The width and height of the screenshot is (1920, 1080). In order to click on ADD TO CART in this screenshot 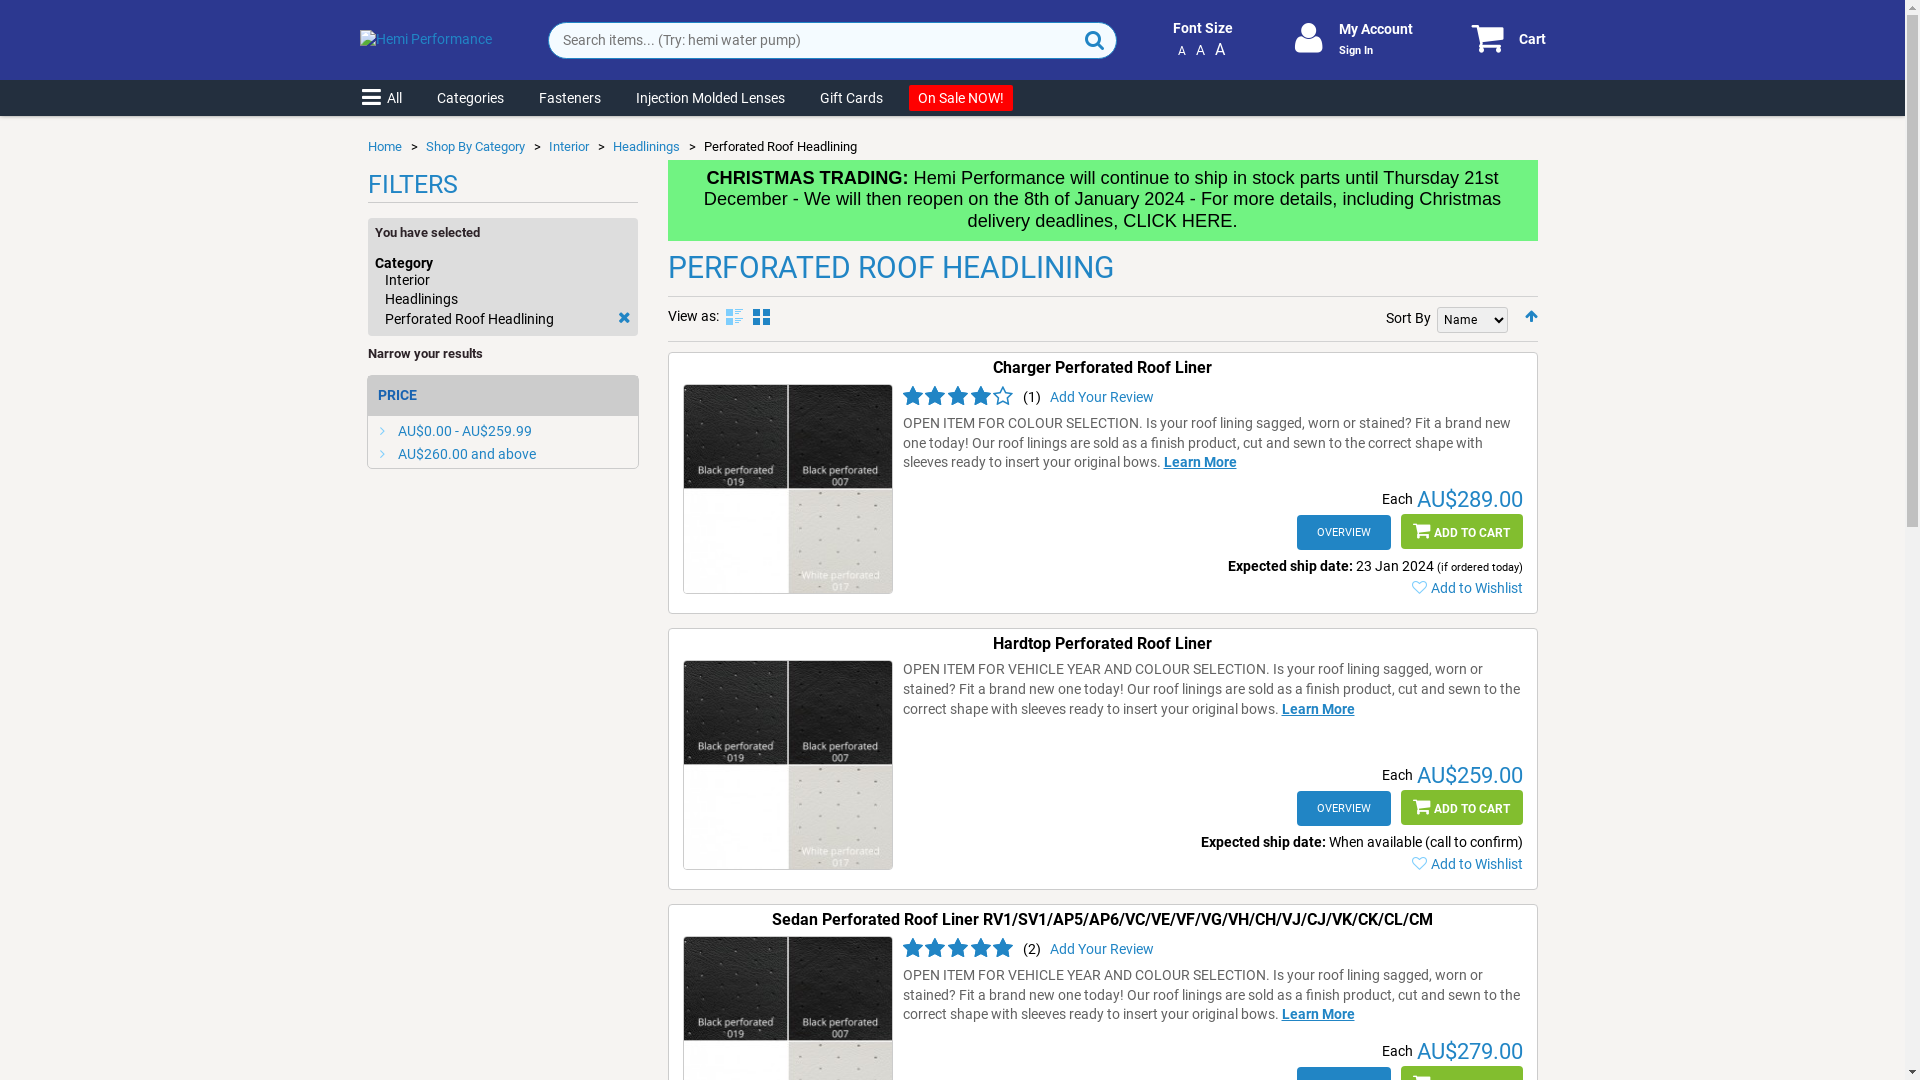, I will do `click(1461, 532)`.